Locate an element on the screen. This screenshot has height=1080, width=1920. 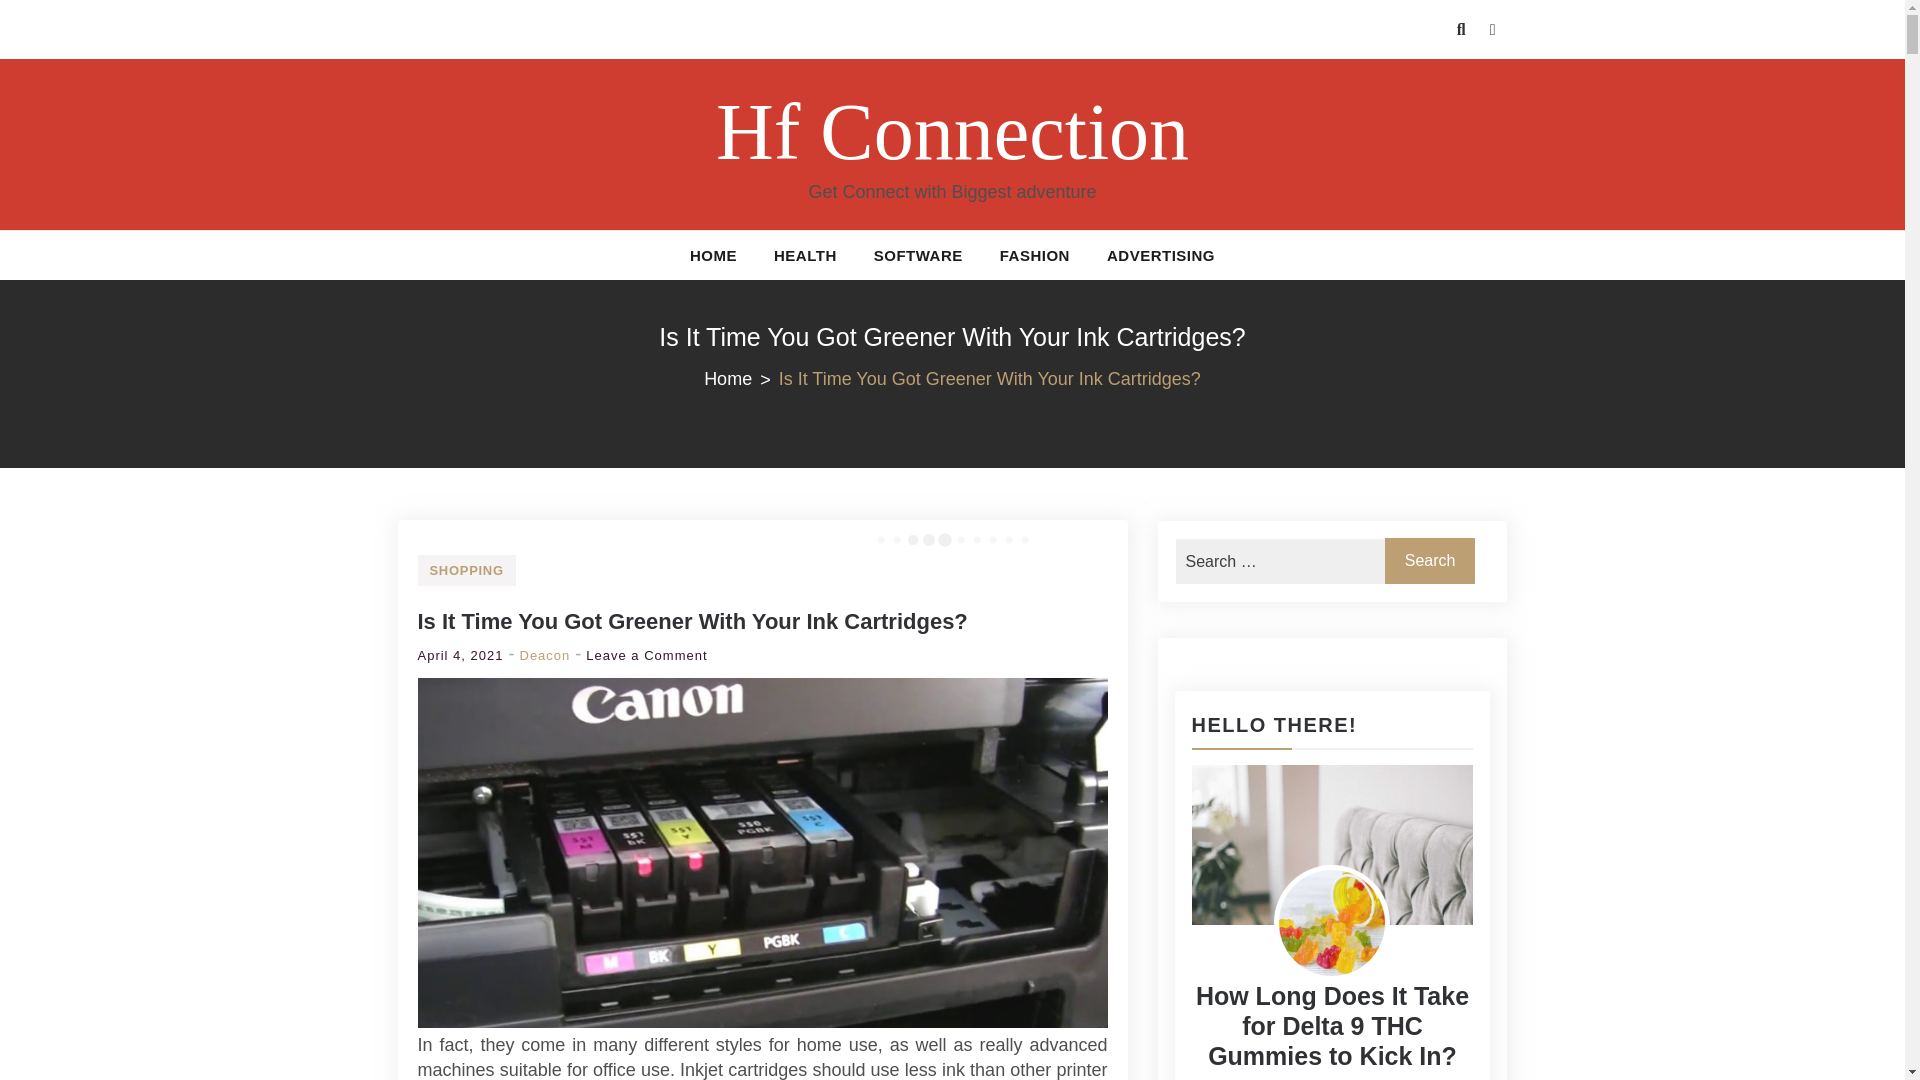
Hf Connection is located at coordinates (952, 132).